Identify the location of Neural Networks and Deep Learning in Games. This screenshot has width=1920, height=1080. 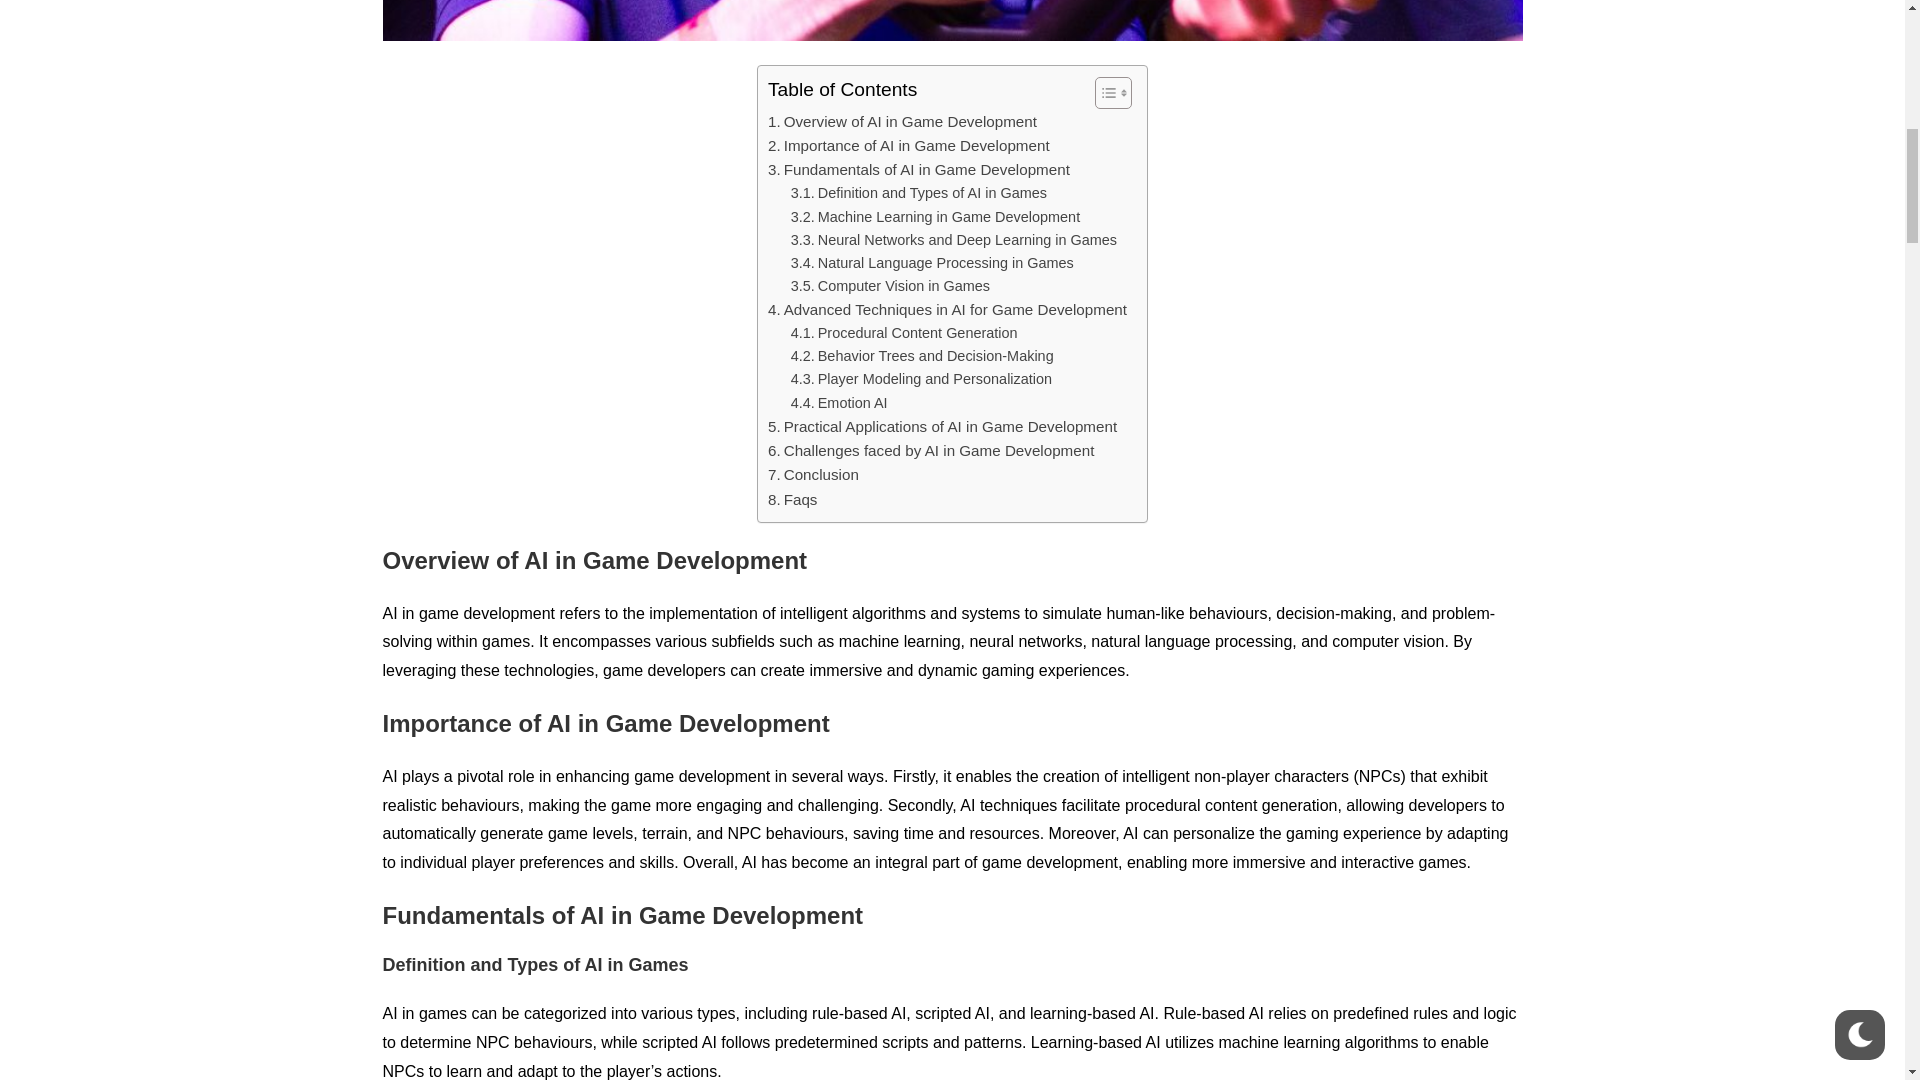
(954, 240).